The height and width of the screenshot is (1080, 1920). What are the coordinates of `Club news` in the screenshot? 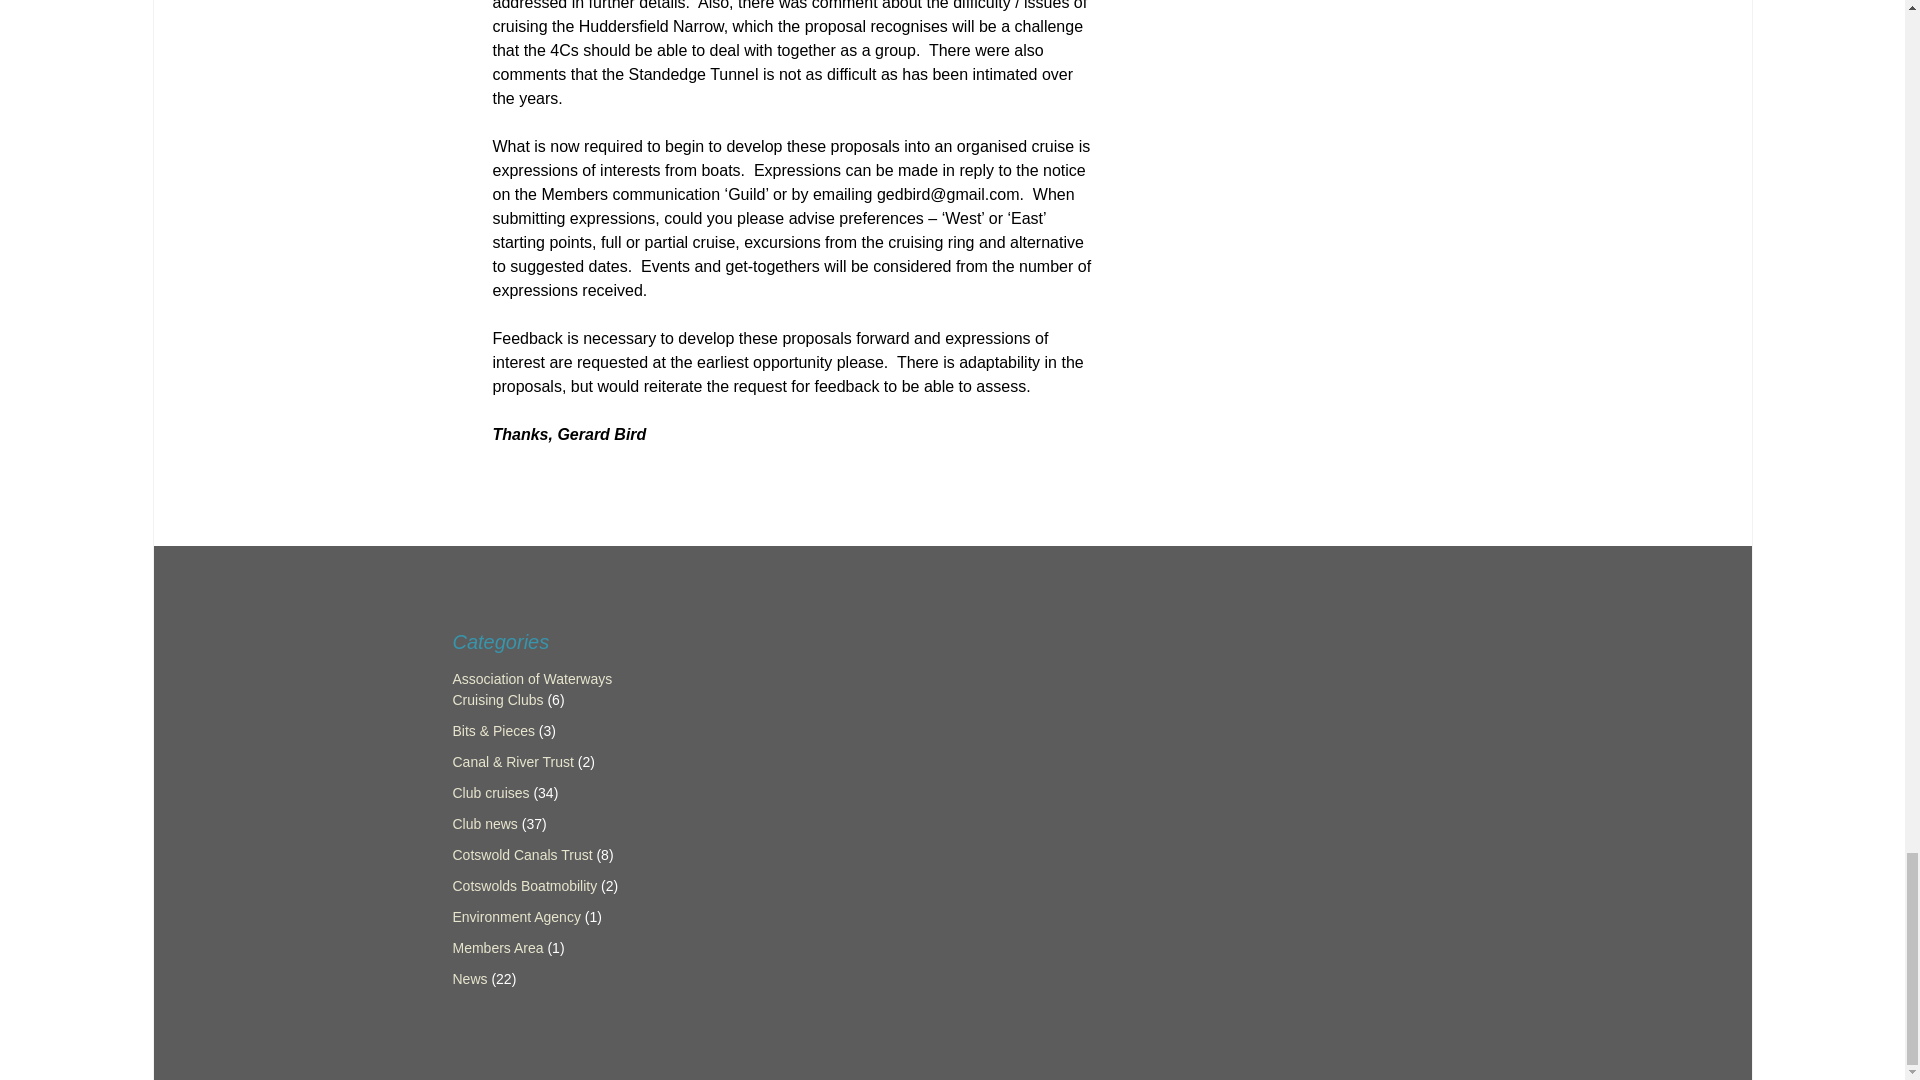 It's located at (484, 824).